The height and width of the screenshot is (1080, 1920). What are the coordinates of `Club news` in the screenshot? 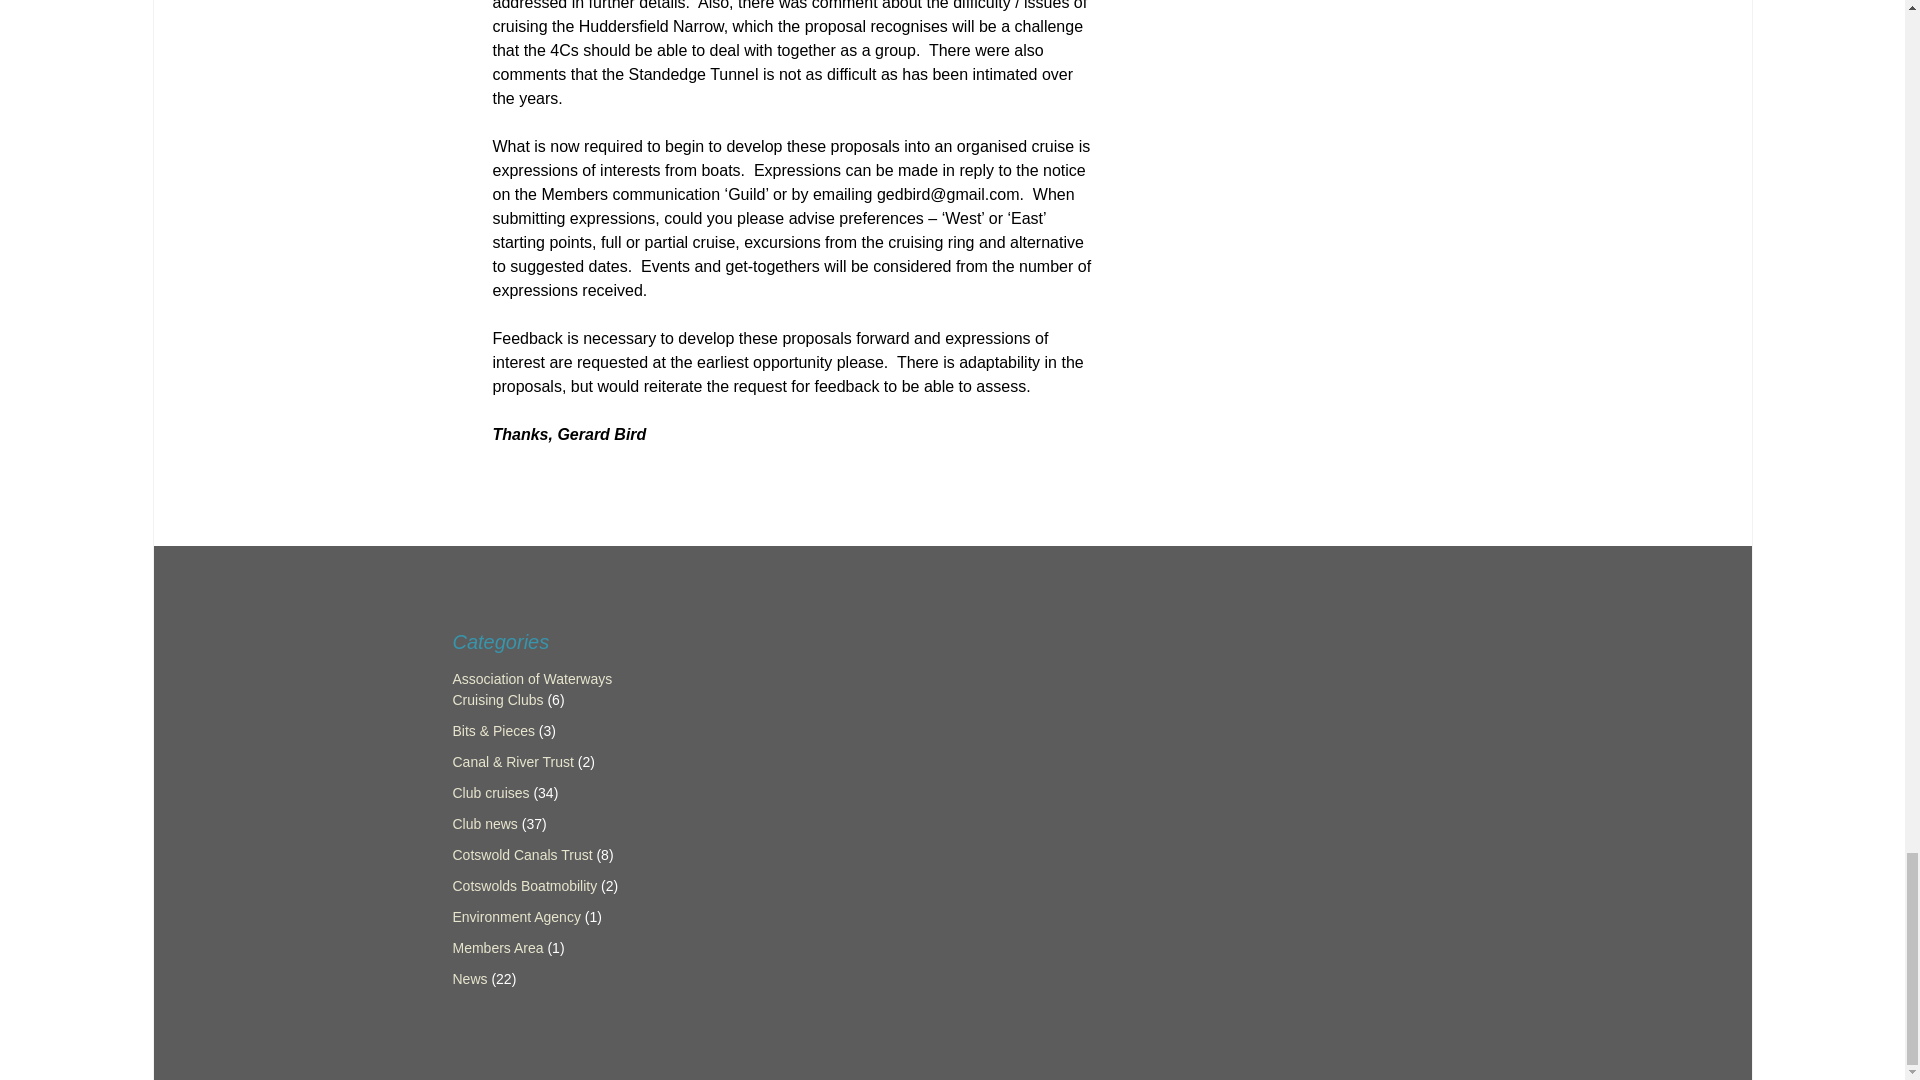 It's located at (484, 824).